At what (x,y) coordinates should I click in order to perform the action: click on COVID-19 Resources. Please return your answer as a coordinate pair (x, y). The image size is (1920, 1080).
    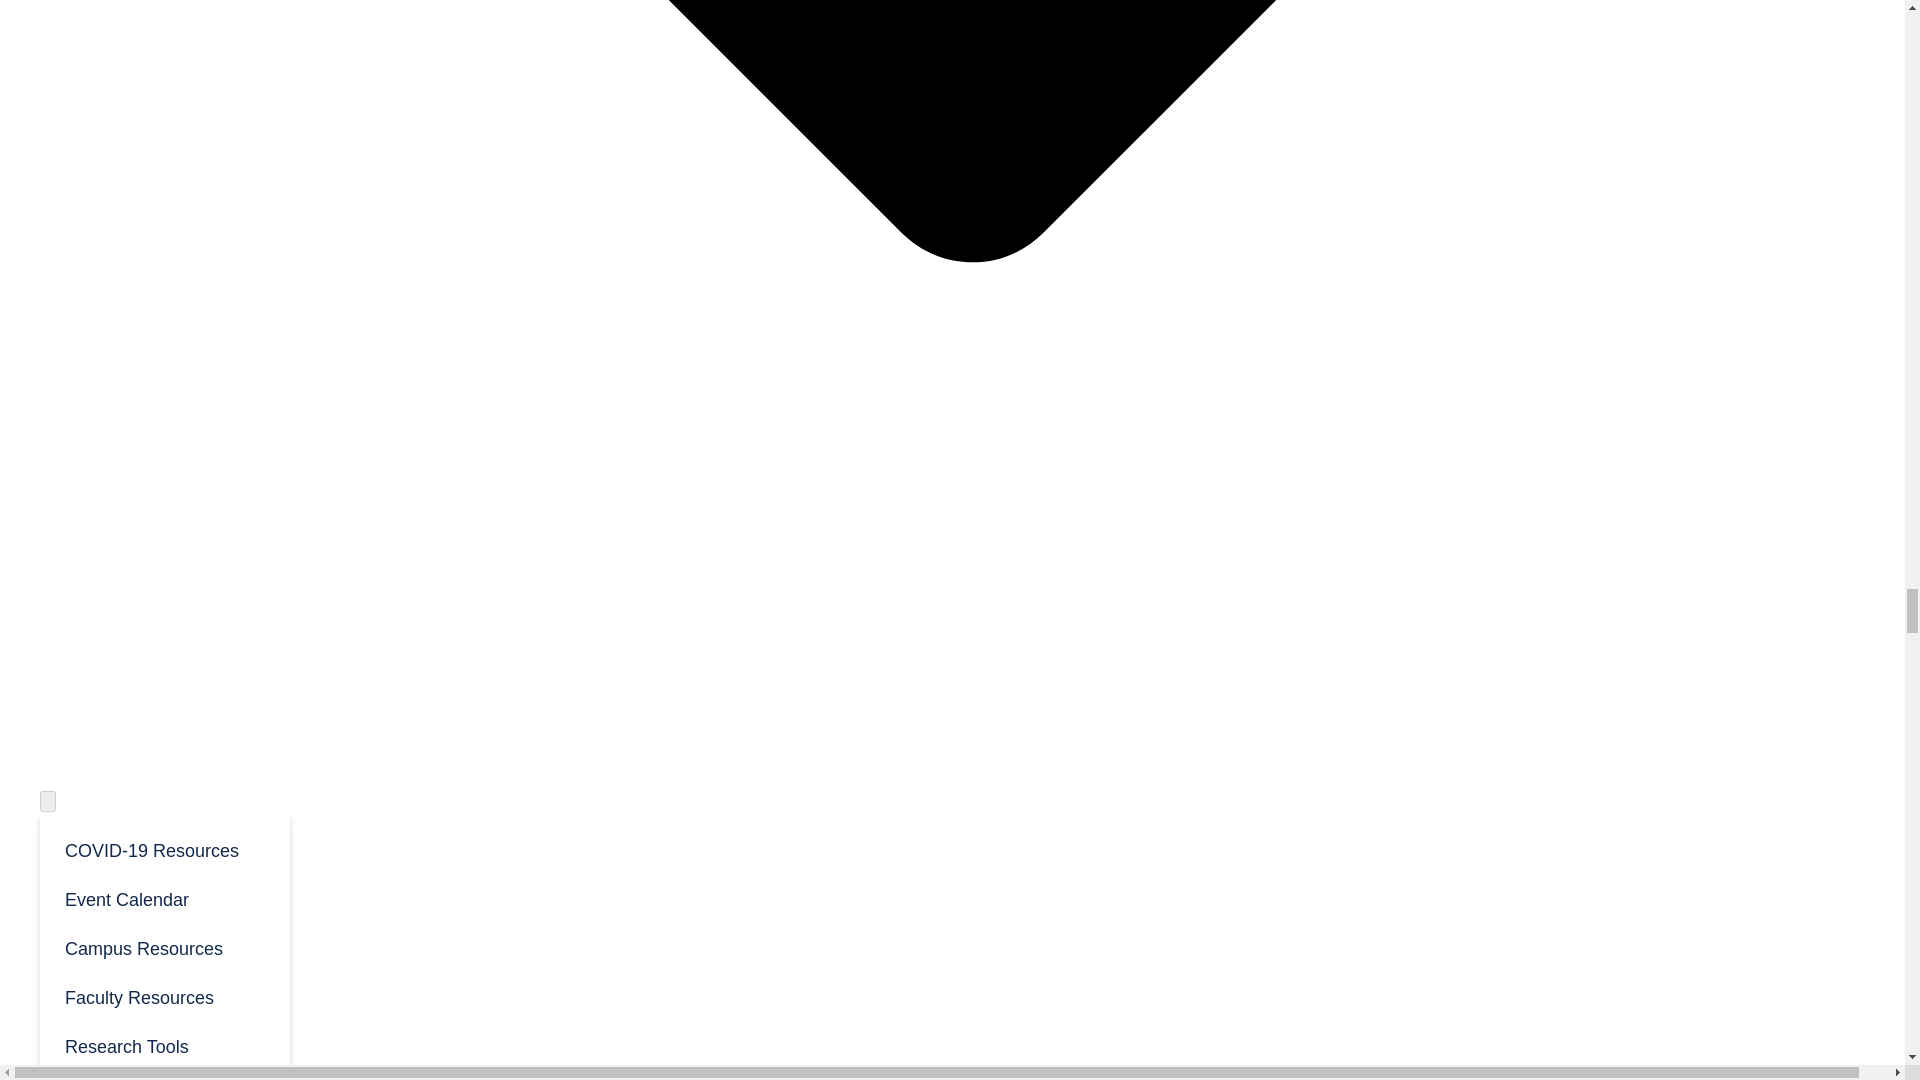
    Looking at the image, I should click on (164, 849).